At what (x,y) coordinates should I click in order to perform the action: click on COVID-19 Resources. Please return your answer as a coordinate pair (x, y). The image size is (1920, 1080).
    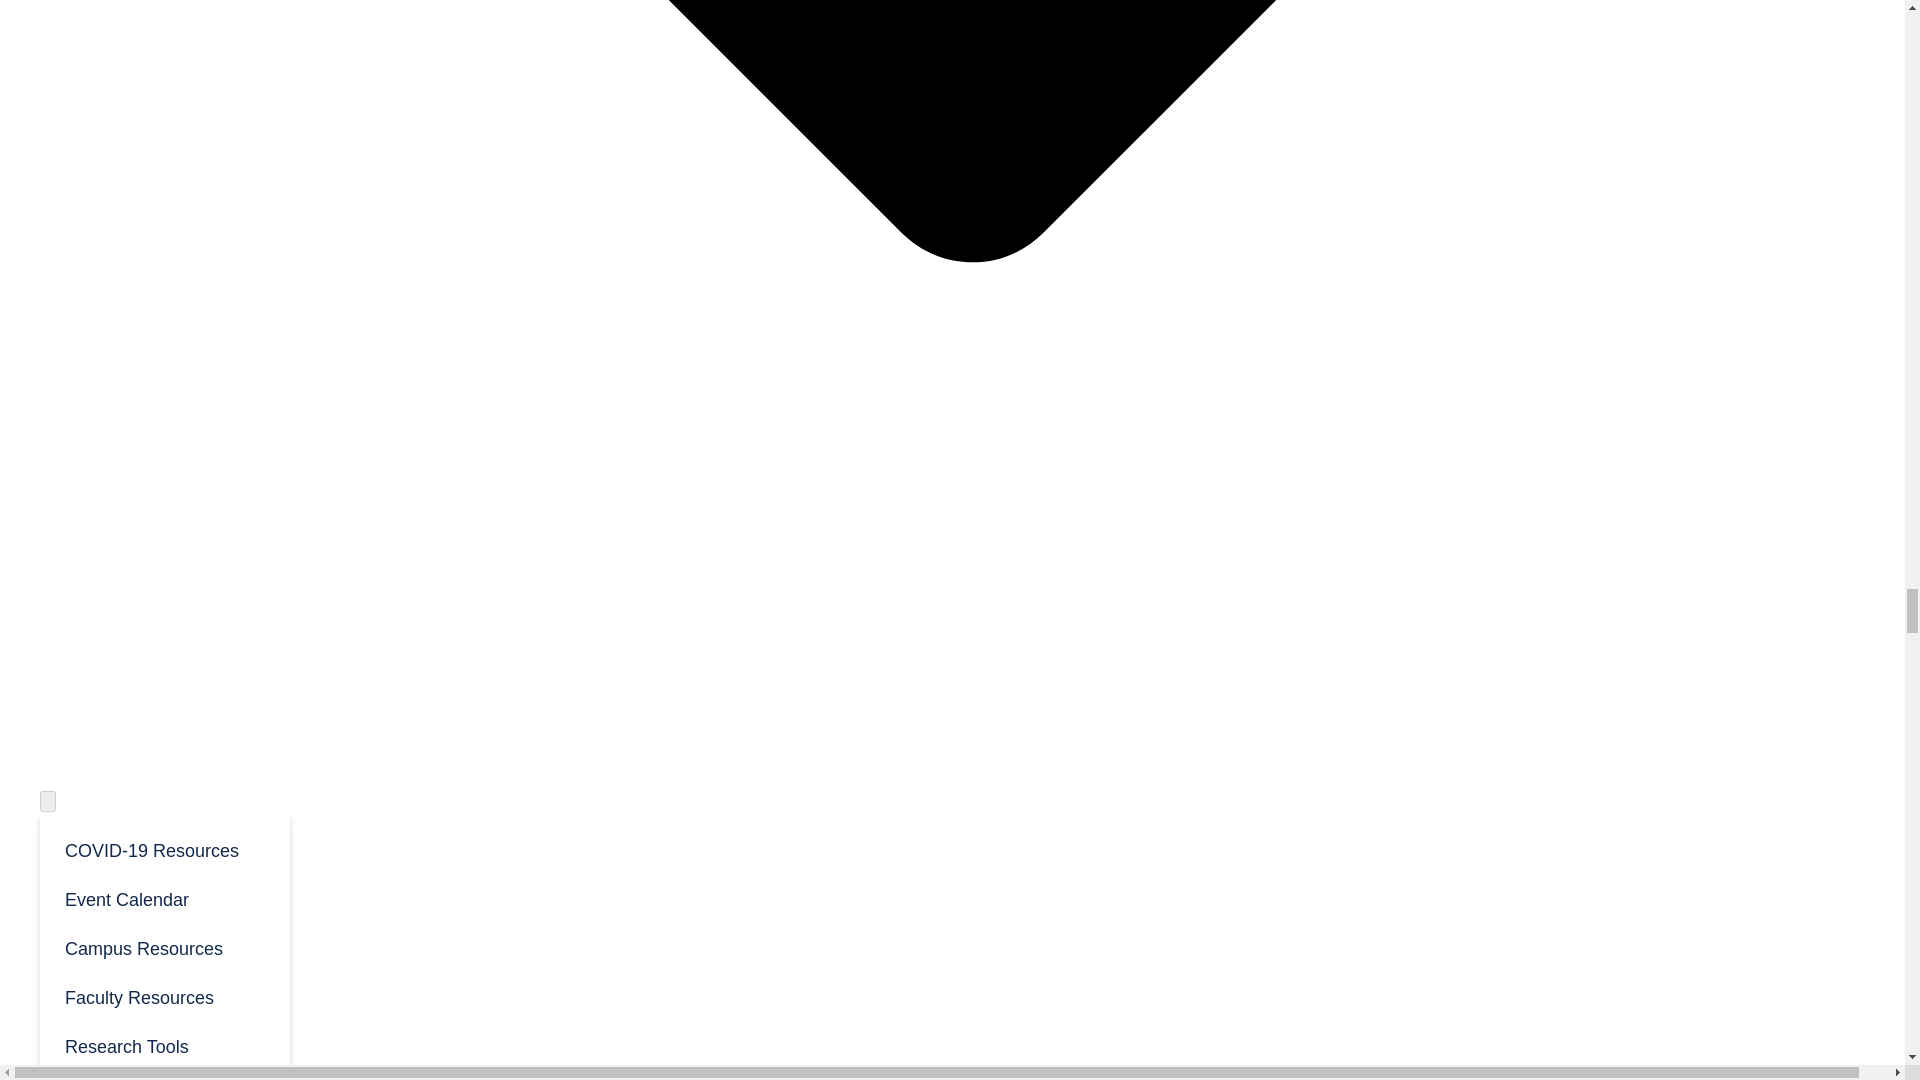
    Looking at the image, I should click on (164, 849).